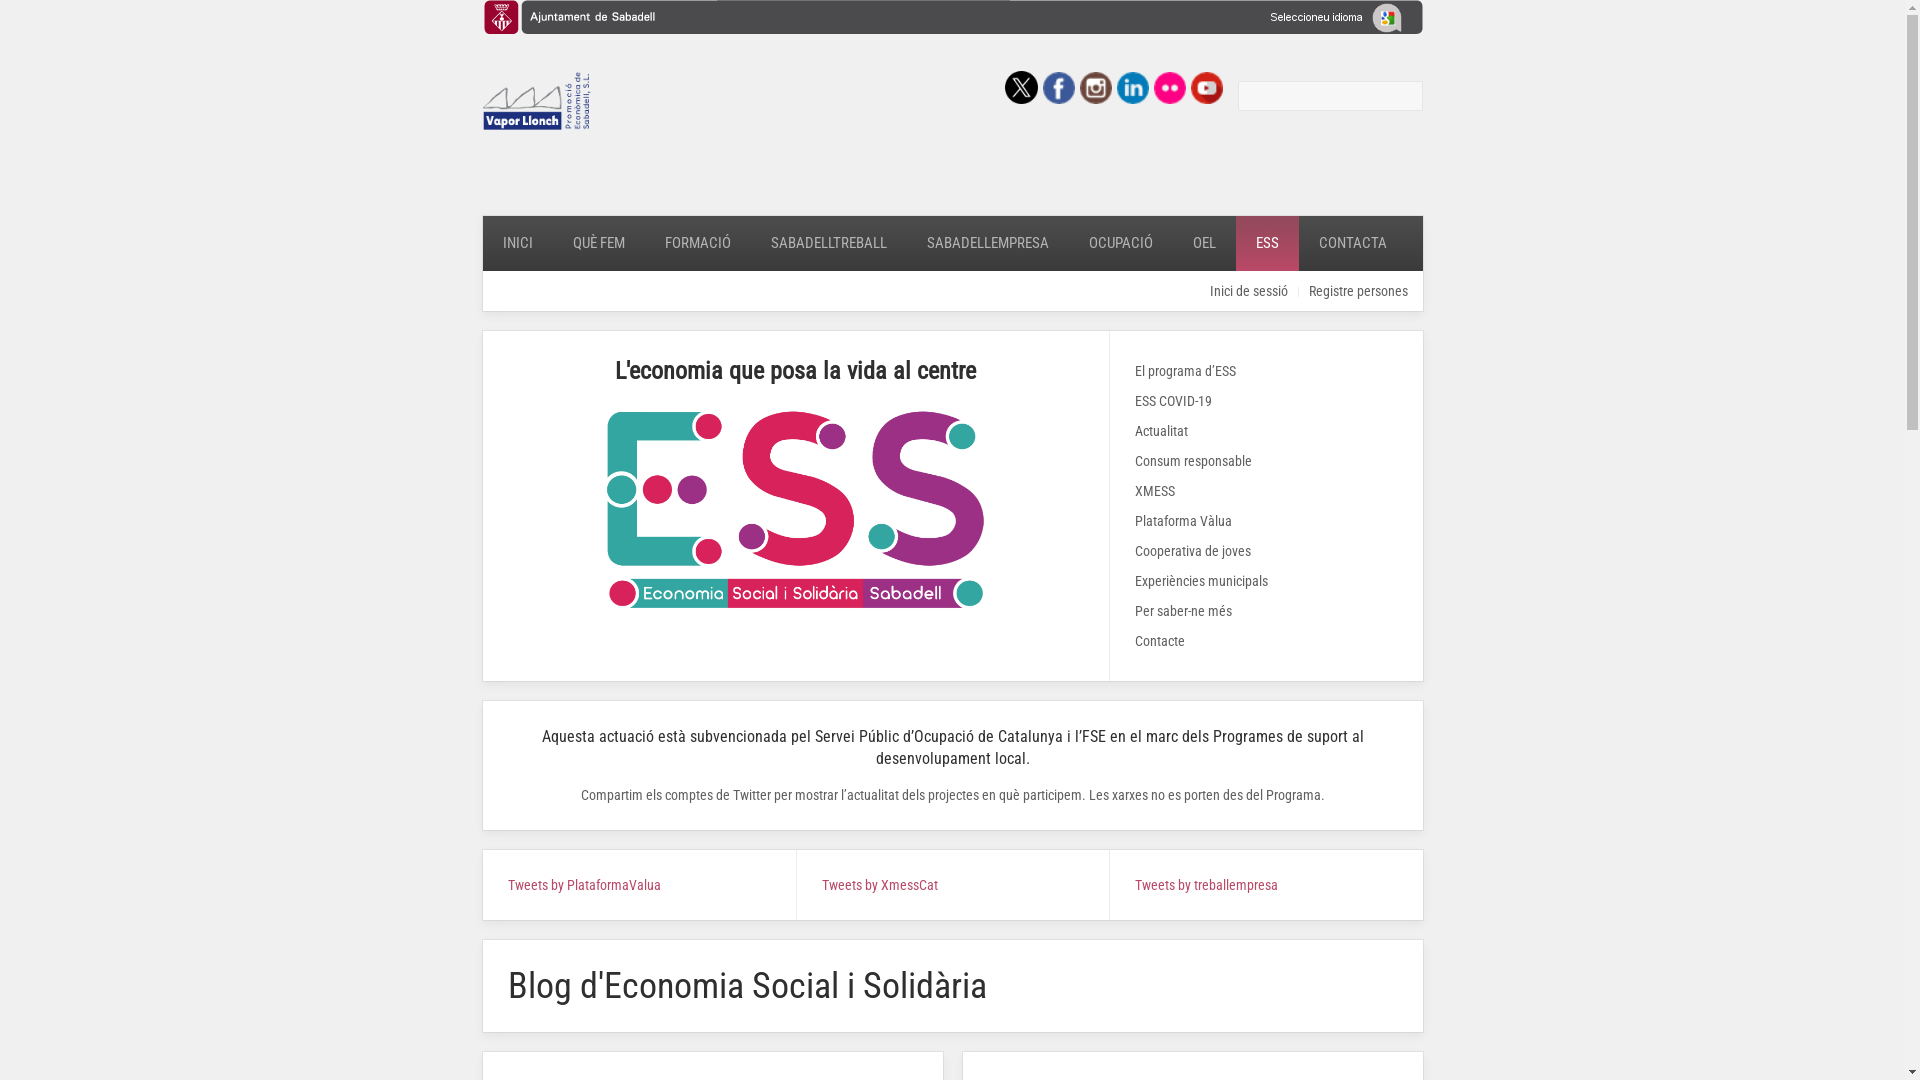 This screenshot has width=1920, height=1080. I want to click on Contacte, so click(1266, 641).